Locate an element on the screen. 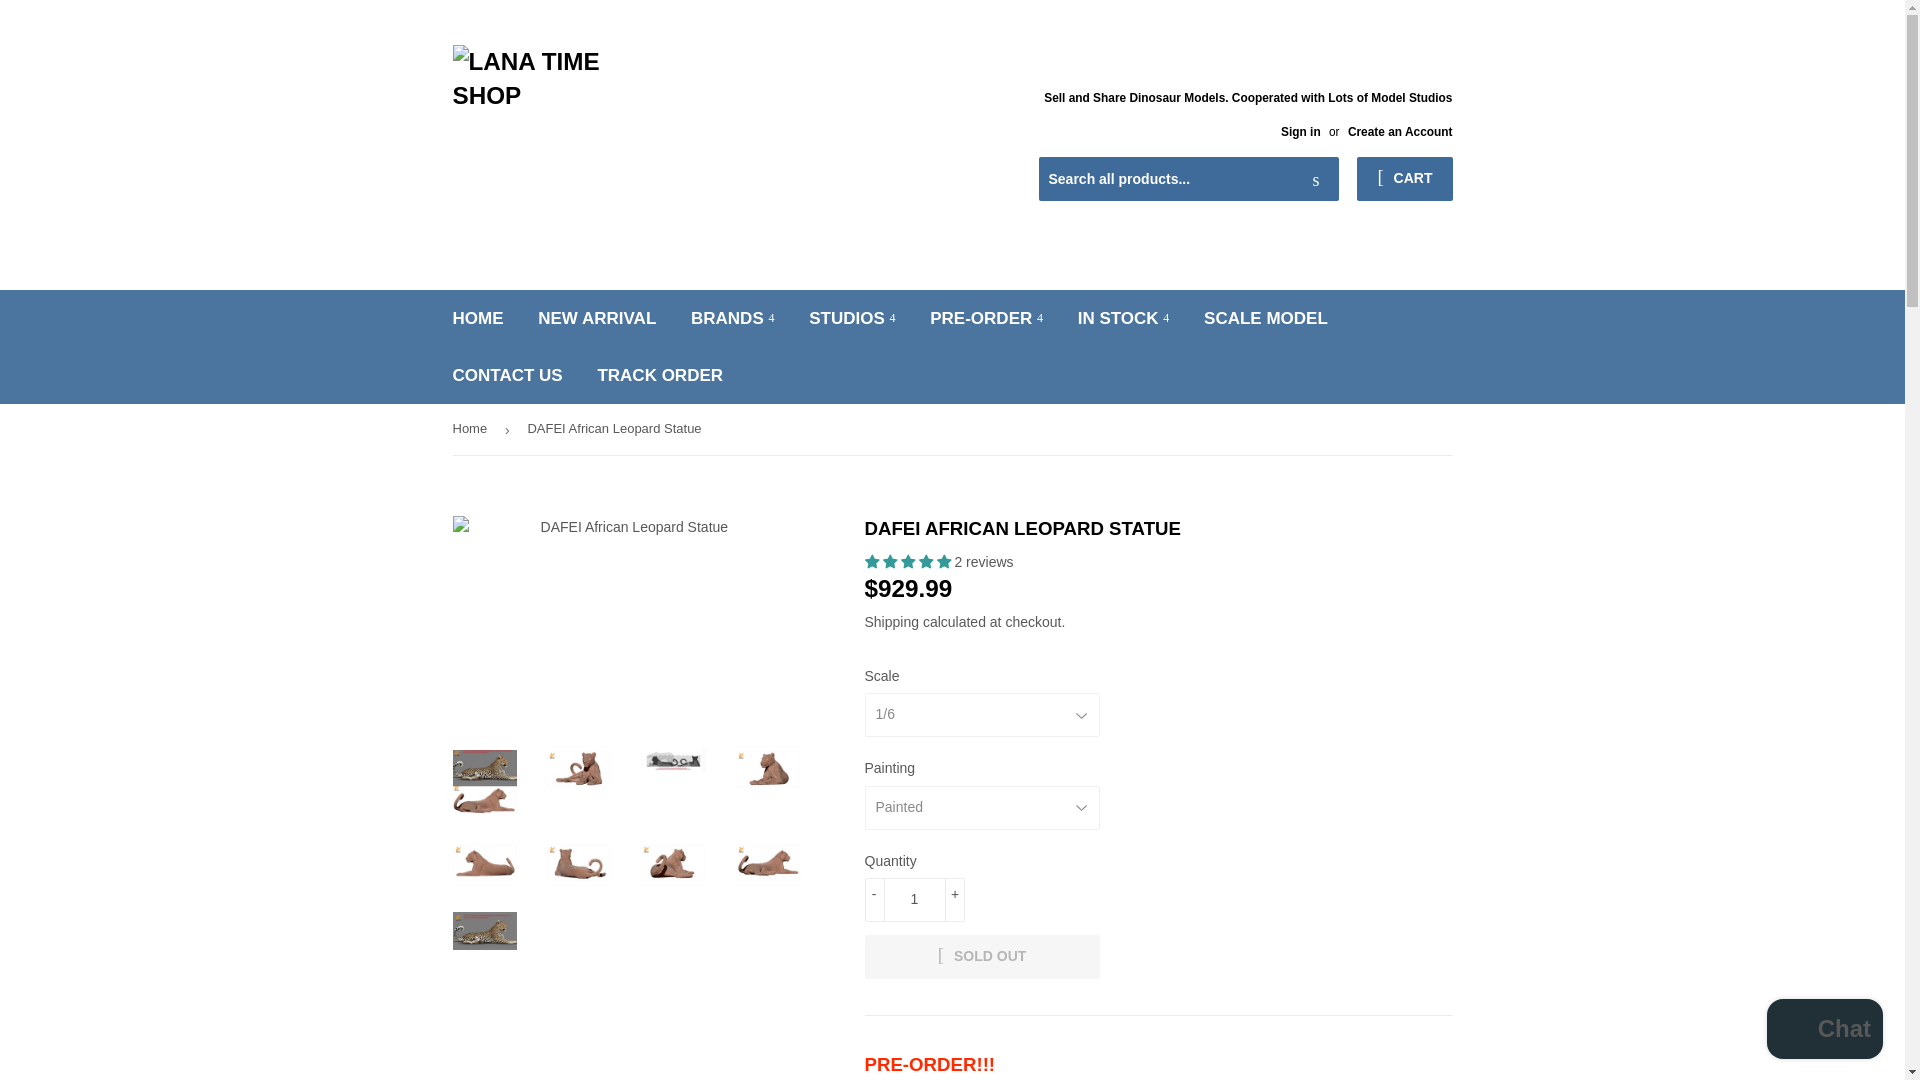 The height and width of the screenshot is (1080, 1920). Search is located at coordinates (1316, 179).